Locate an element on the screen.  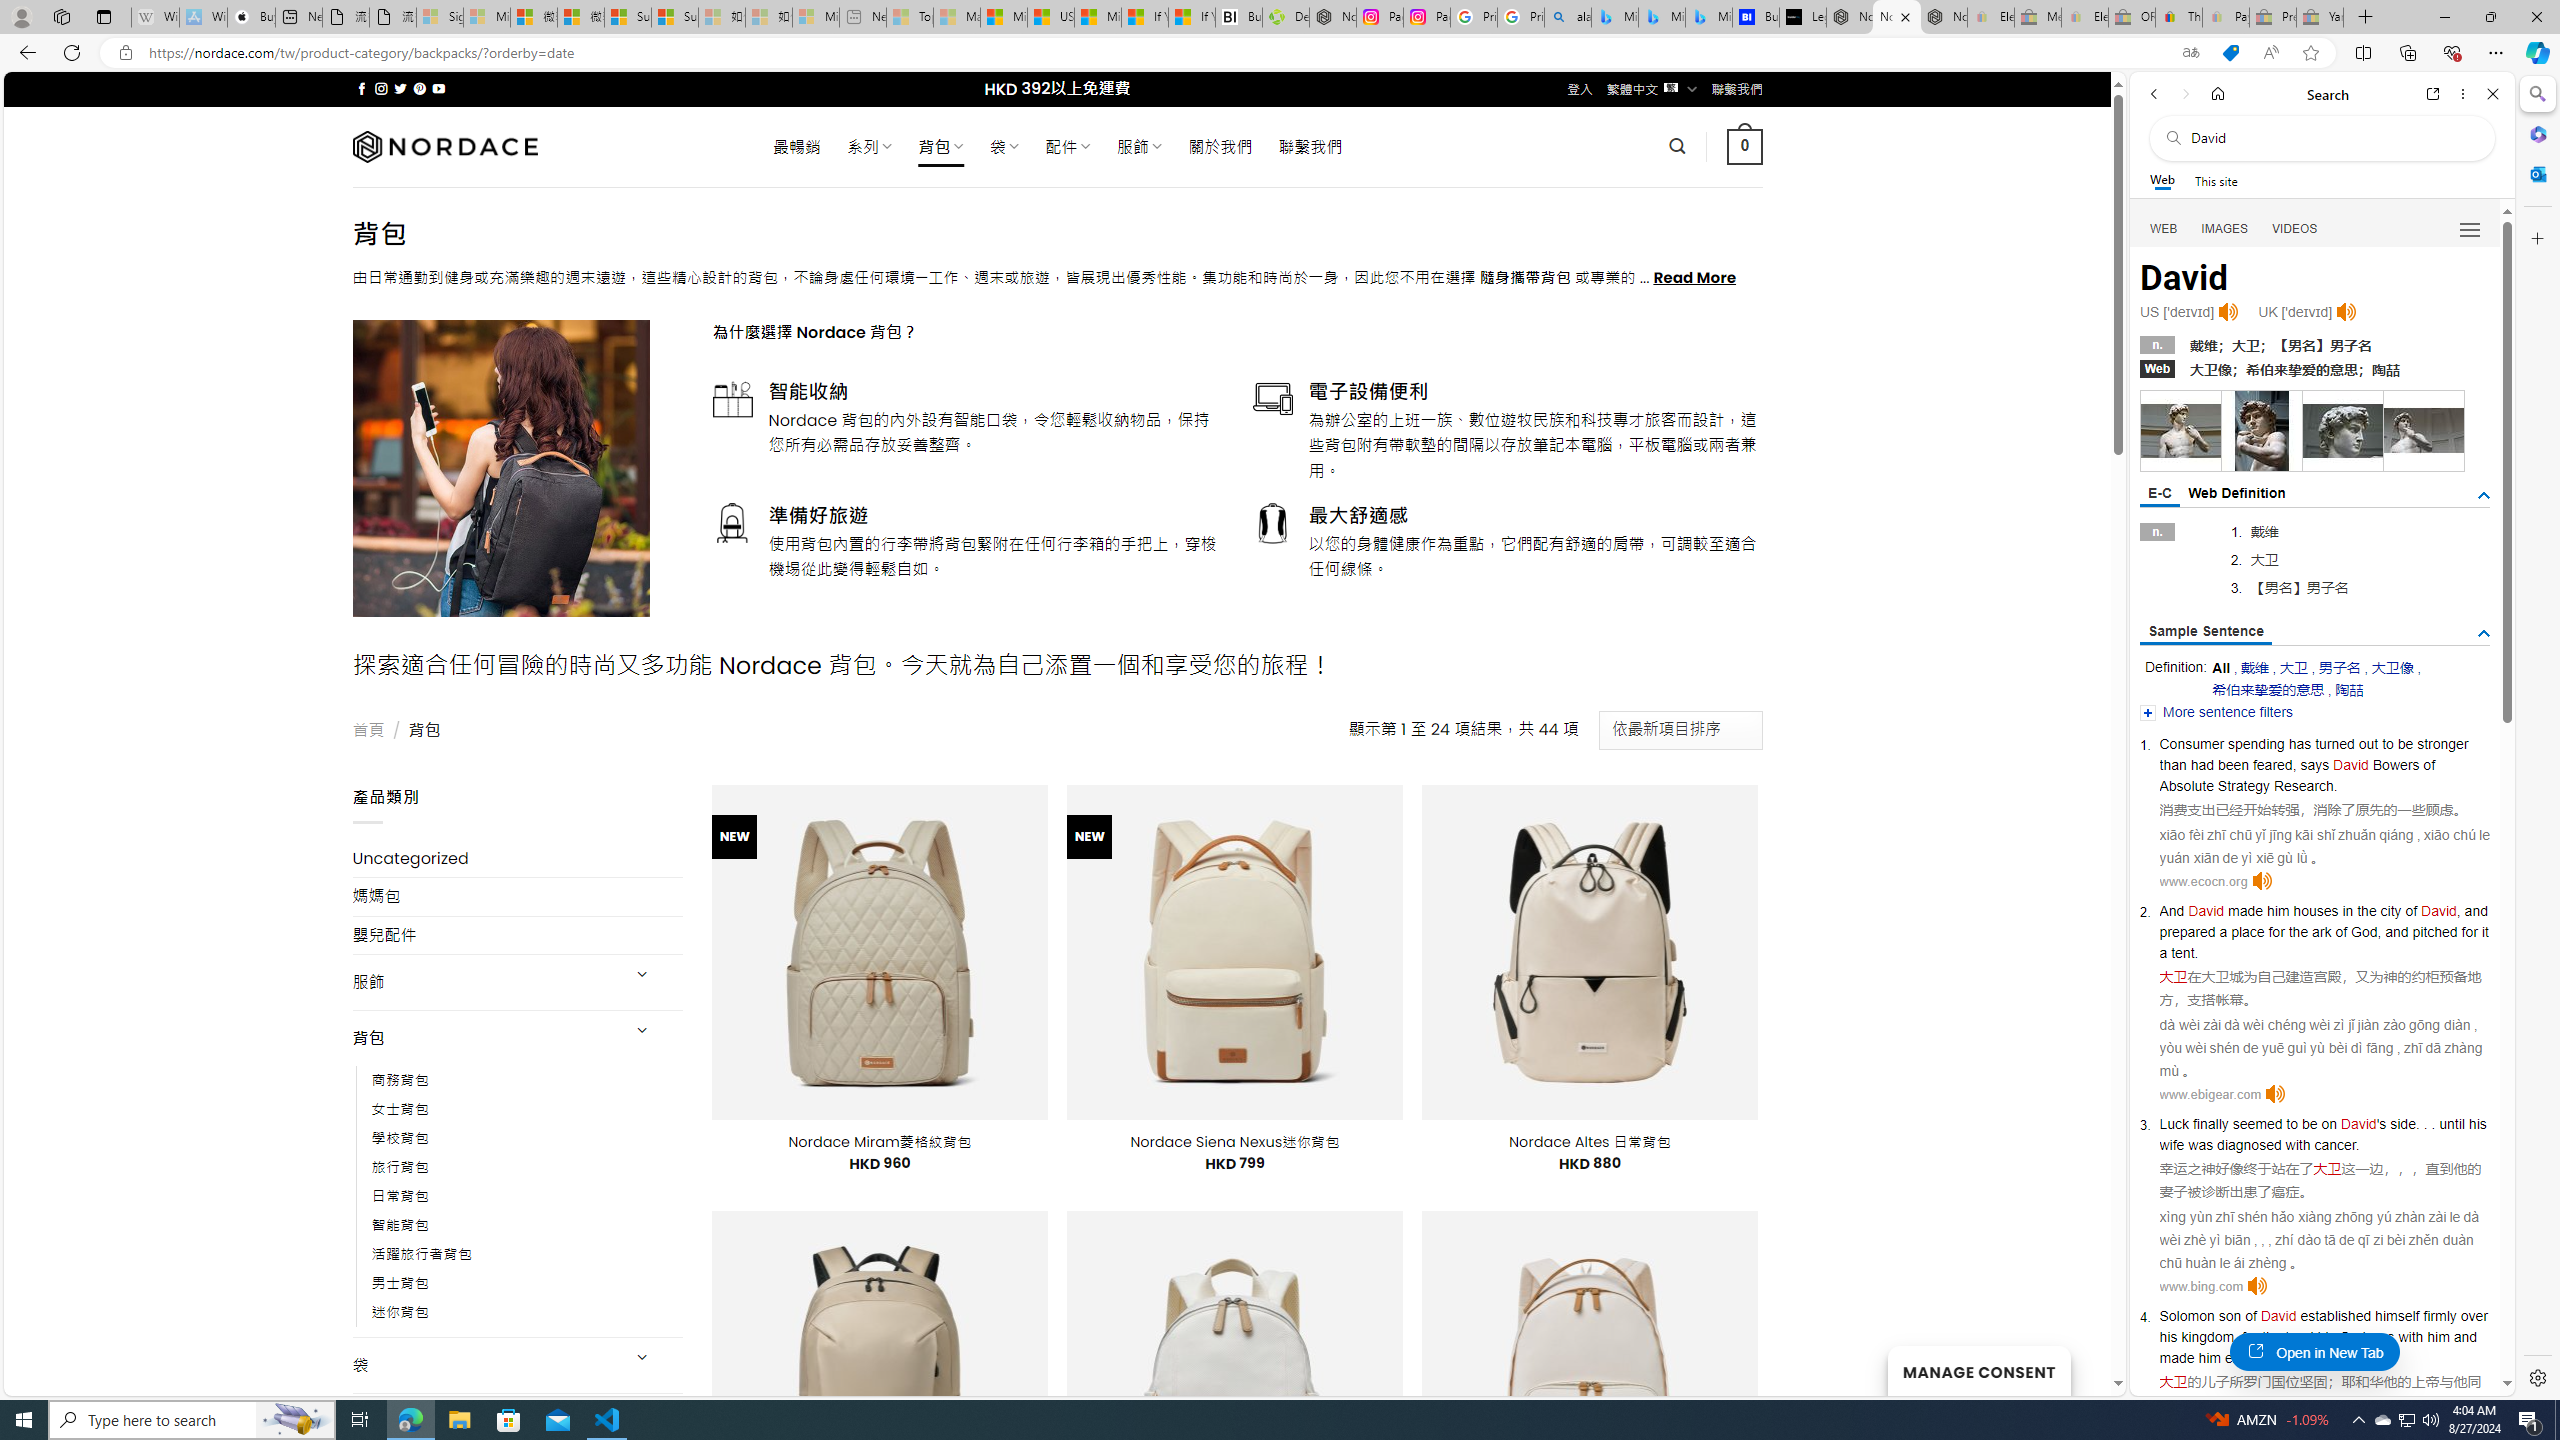
turned is located at coordinates (2334, 743).